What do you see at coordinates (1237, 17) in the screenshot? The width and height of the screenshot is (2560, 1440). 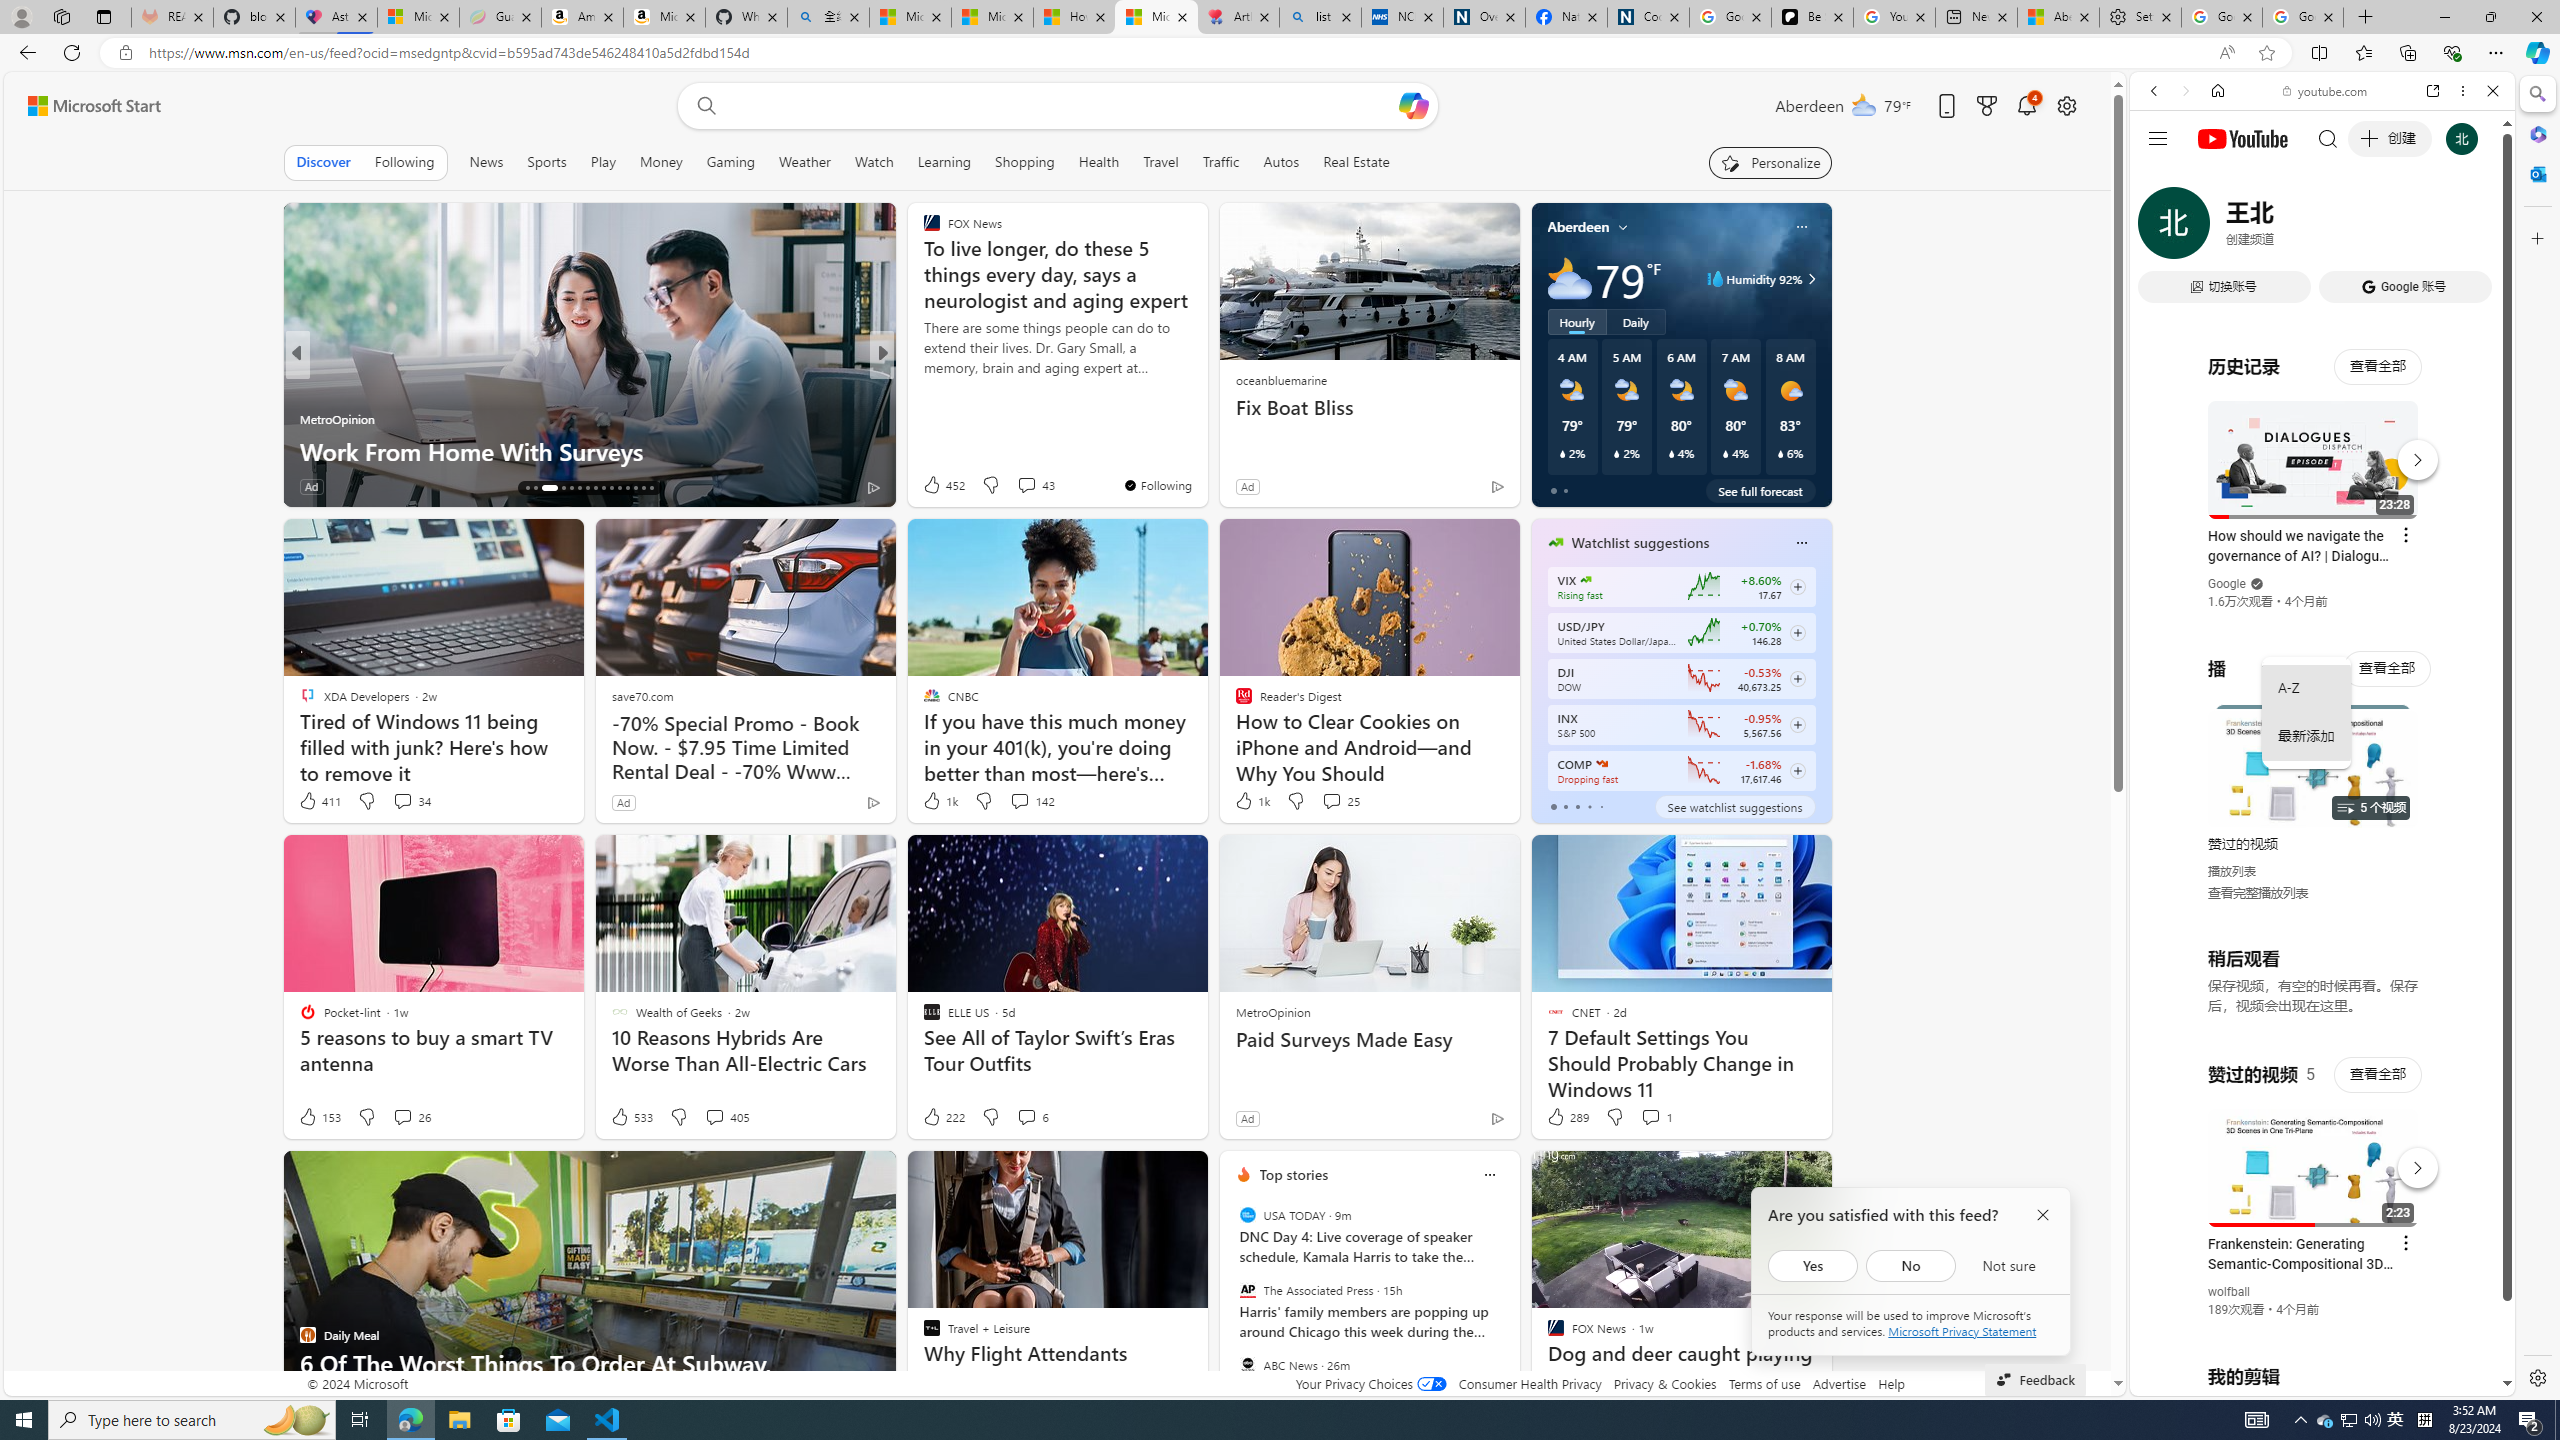 I see `Arthritis: Ask Health Professionals` at bounding box center [1237, 17].